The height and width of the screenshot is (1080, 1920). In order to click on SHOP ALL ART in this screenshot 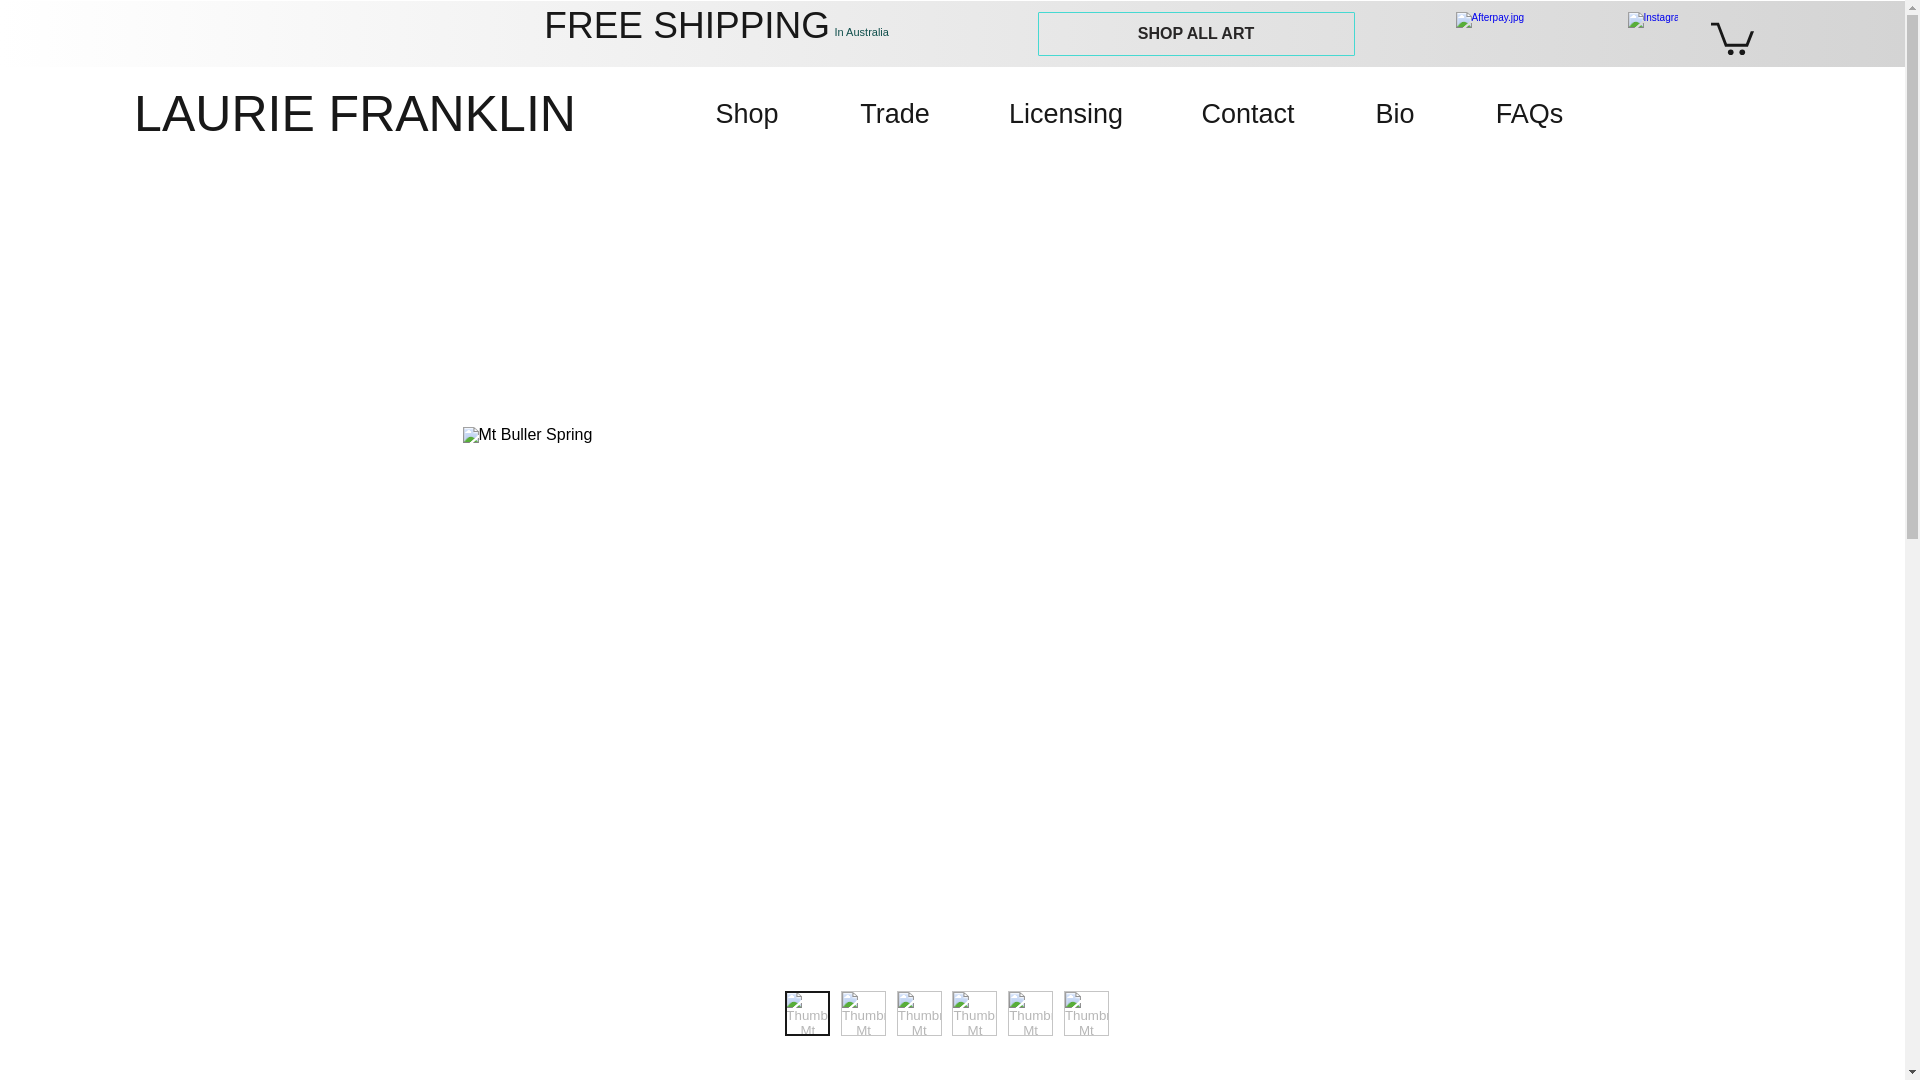, I will do `click(1196, 34)`.